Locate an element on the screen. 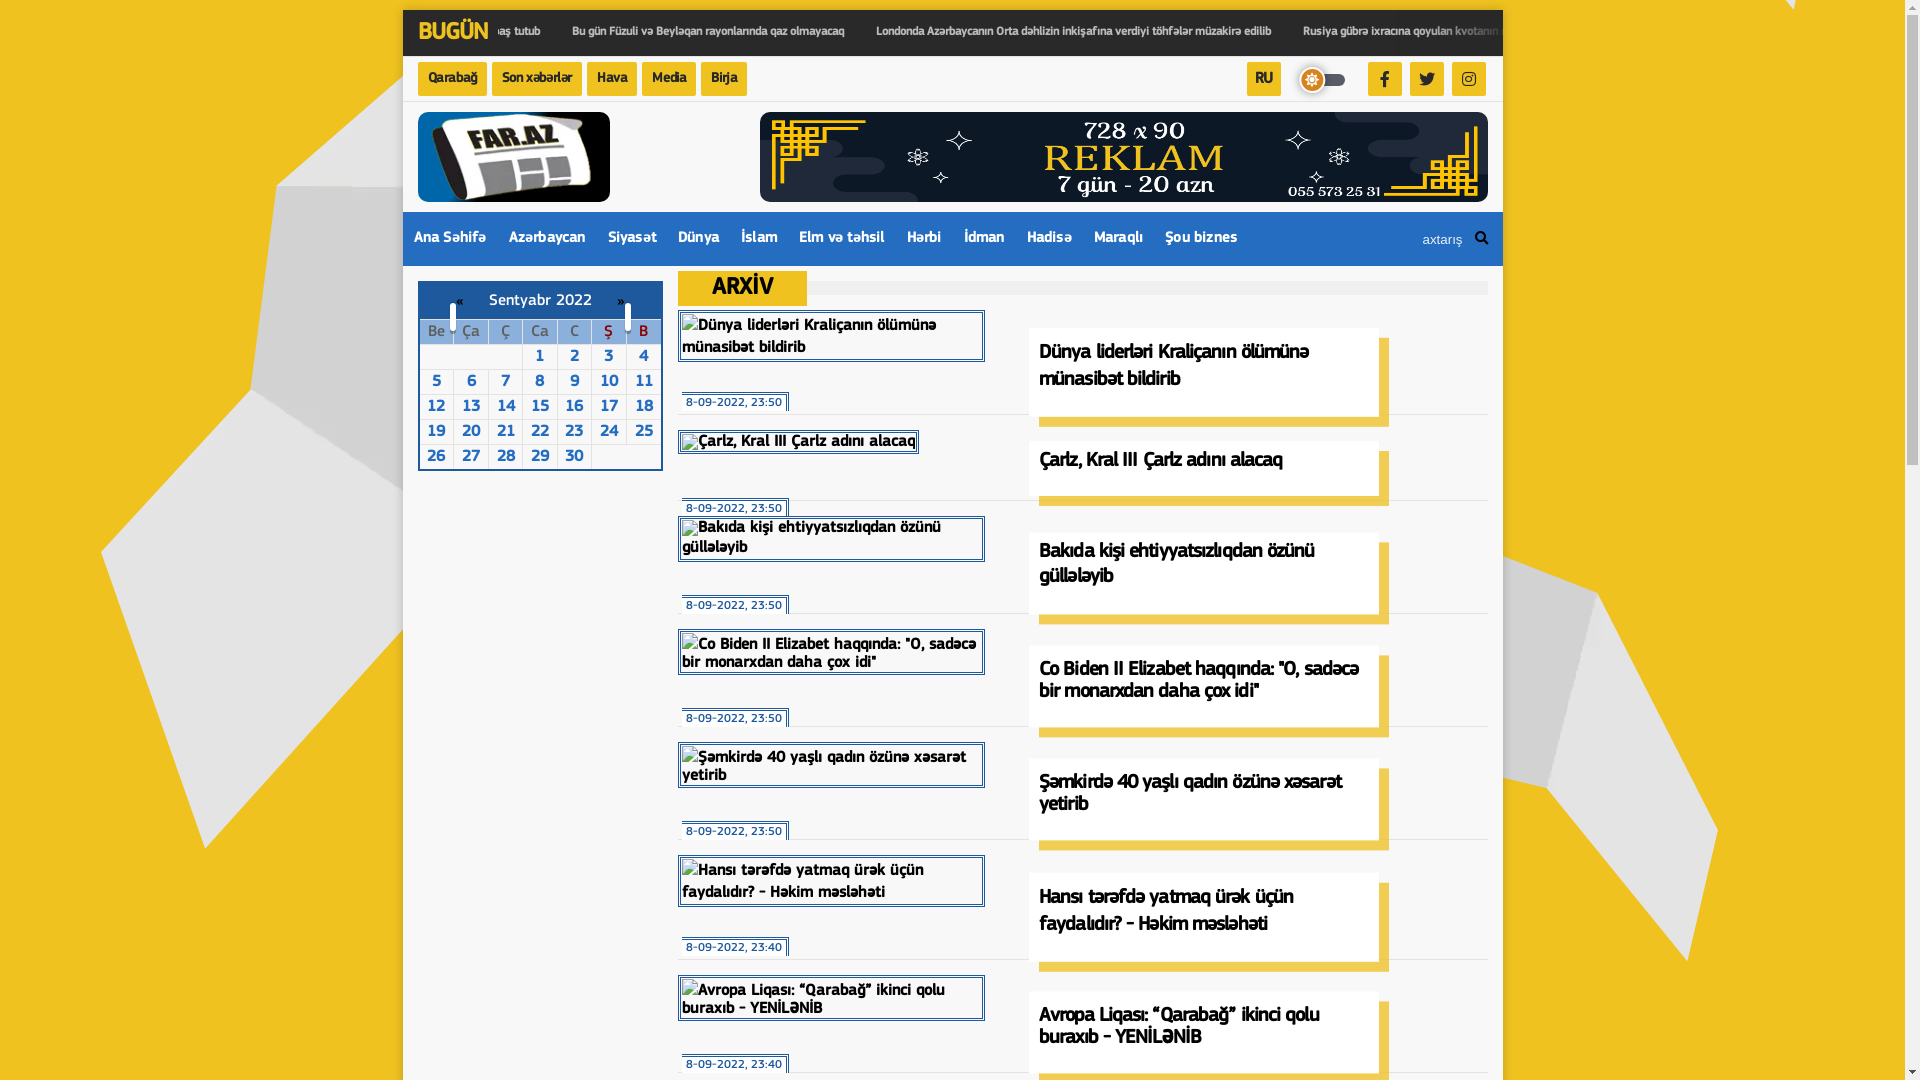 The image size is (1920, 1080). 22 is located at coordinates (540, 432).